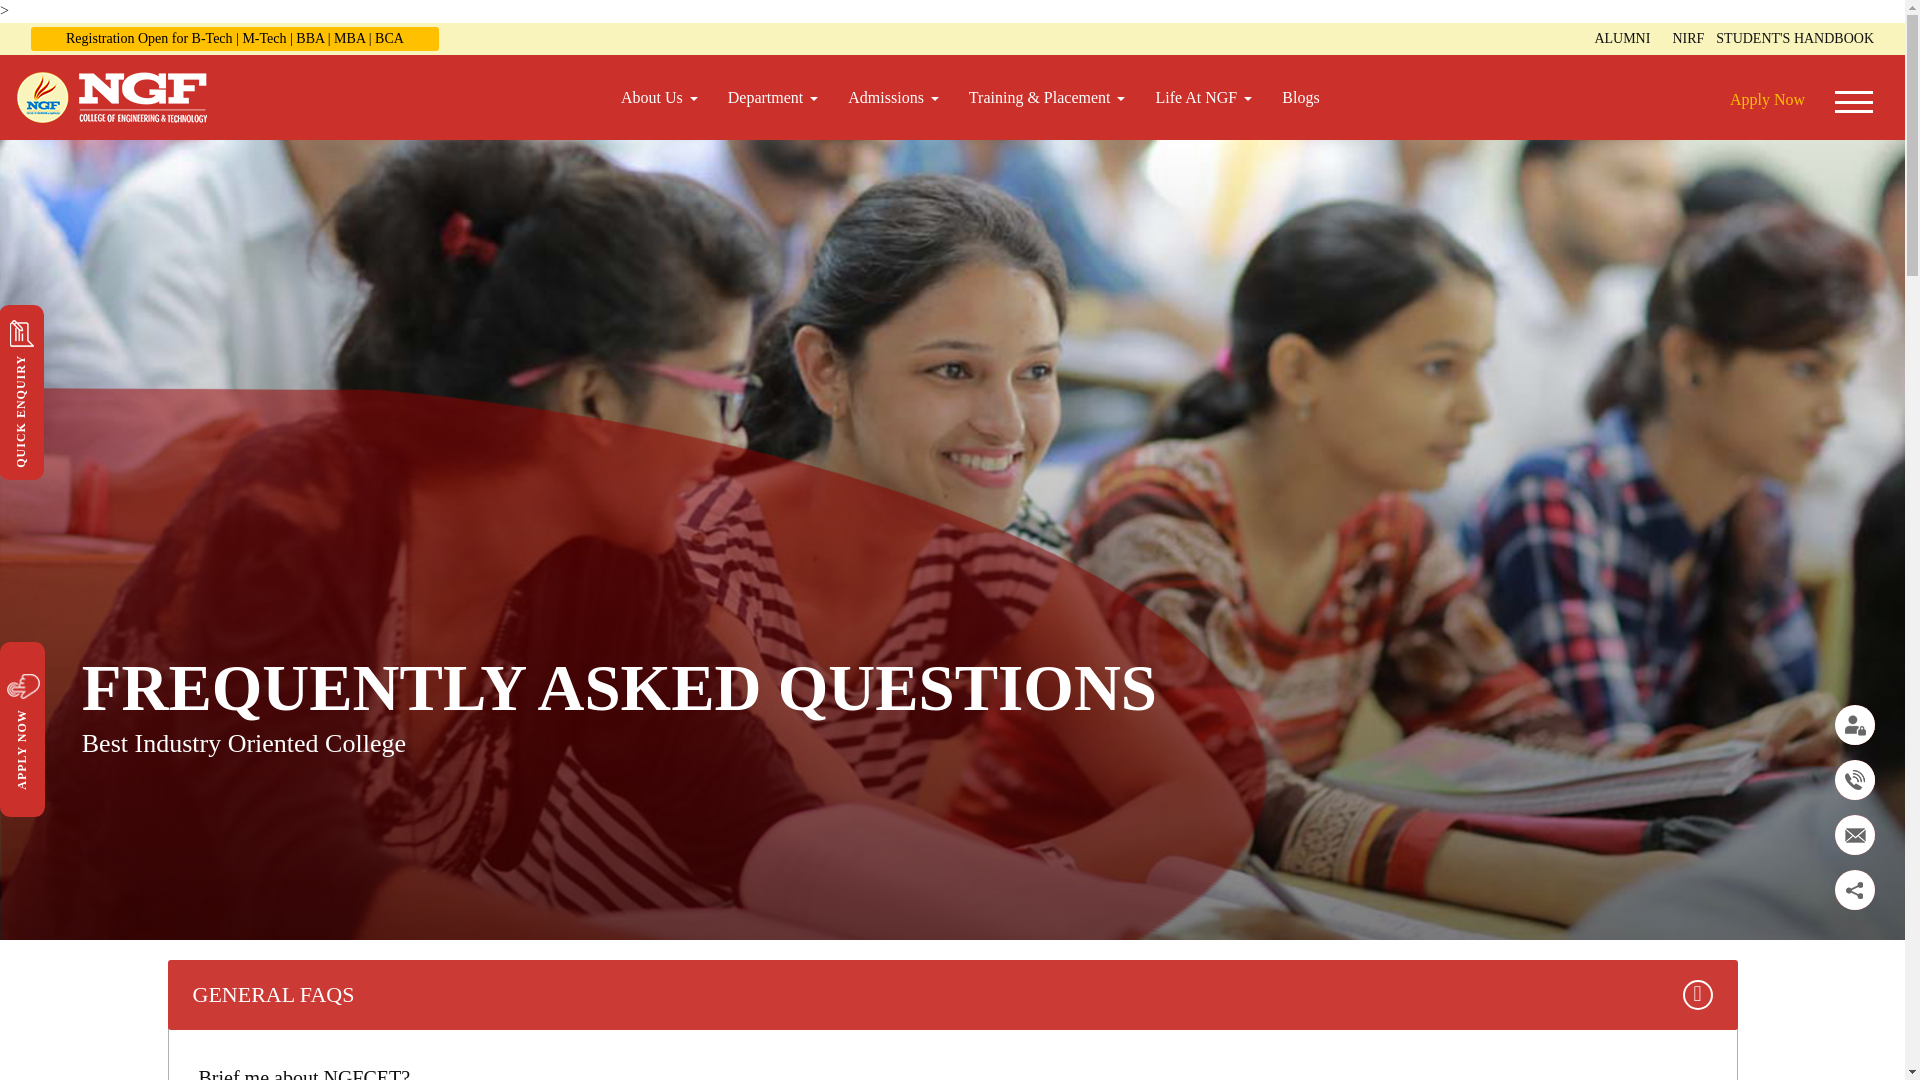  Describe the element at coordinates (1794, 38) in the screenshot. I see `STUDENT'S HANDBOOK` at that location.